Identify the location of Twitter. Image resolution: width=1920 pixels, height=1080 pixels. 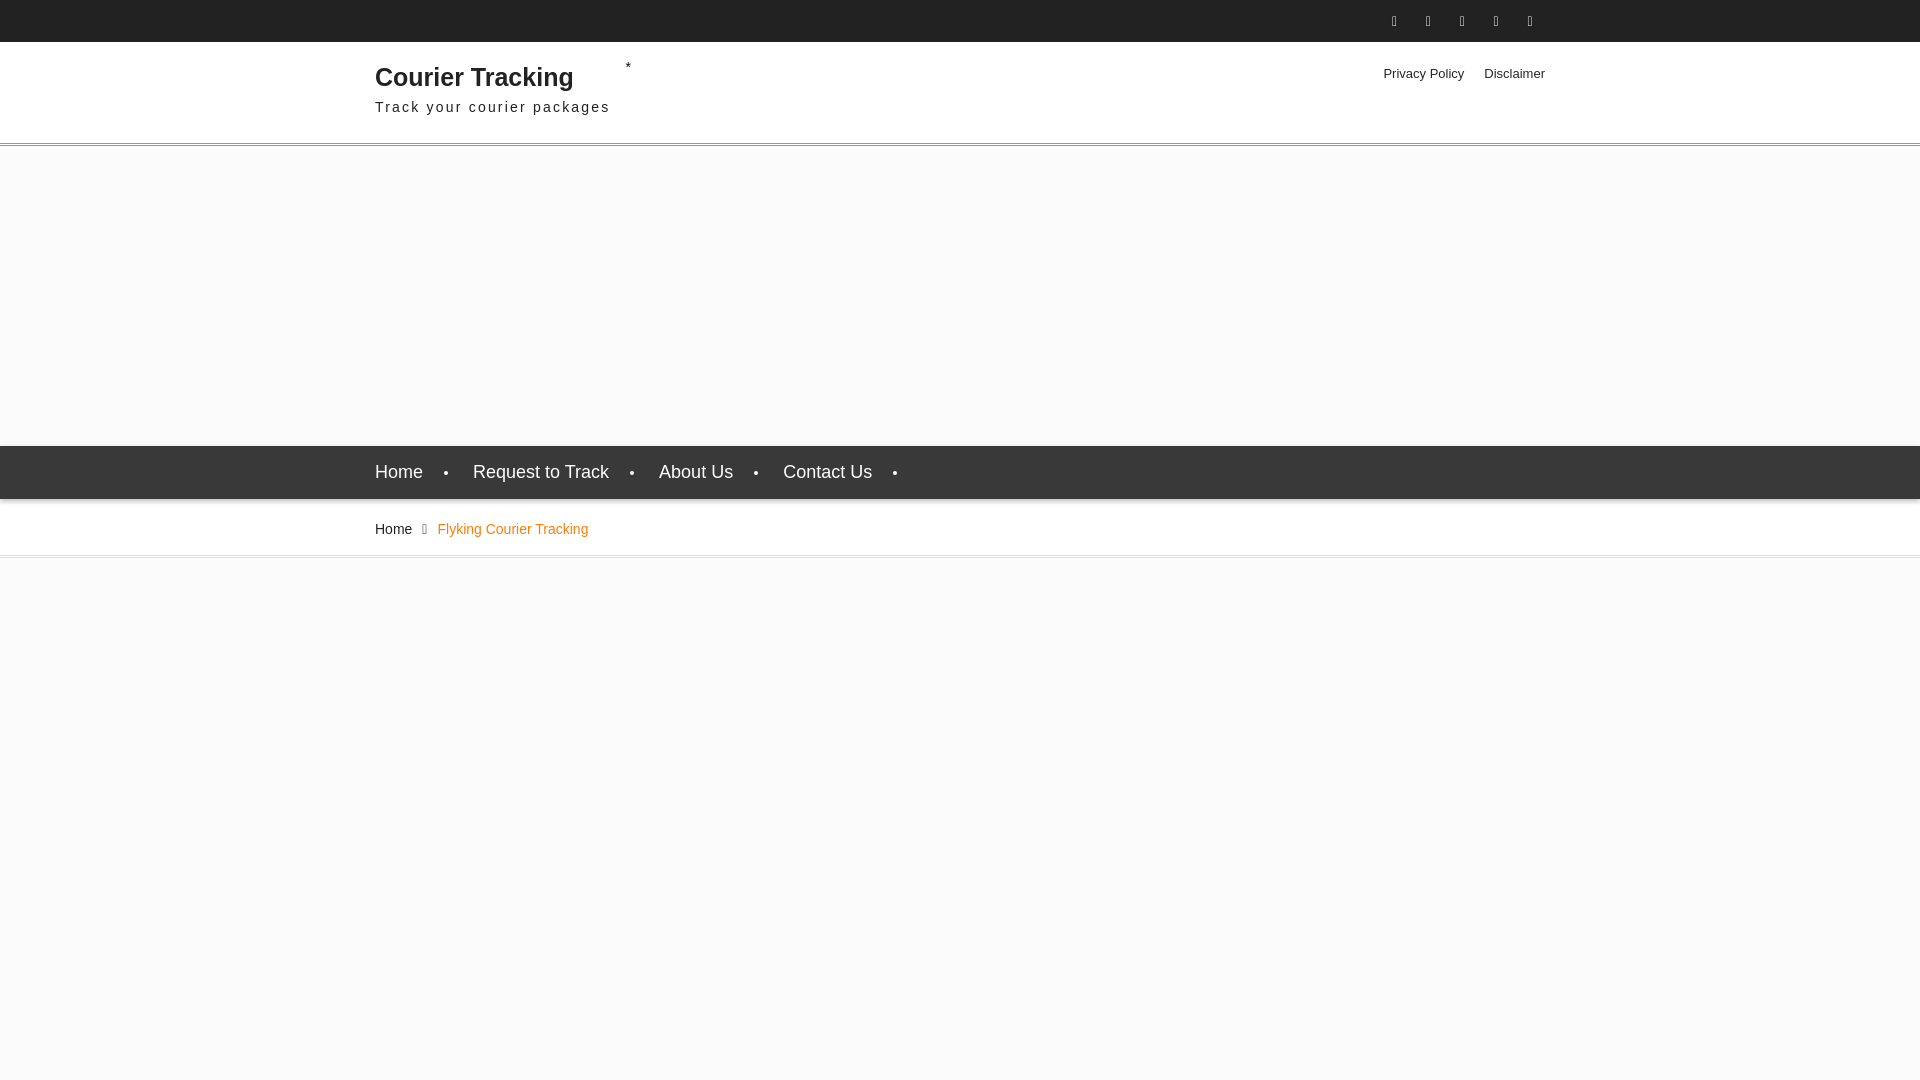
(1428, 21).